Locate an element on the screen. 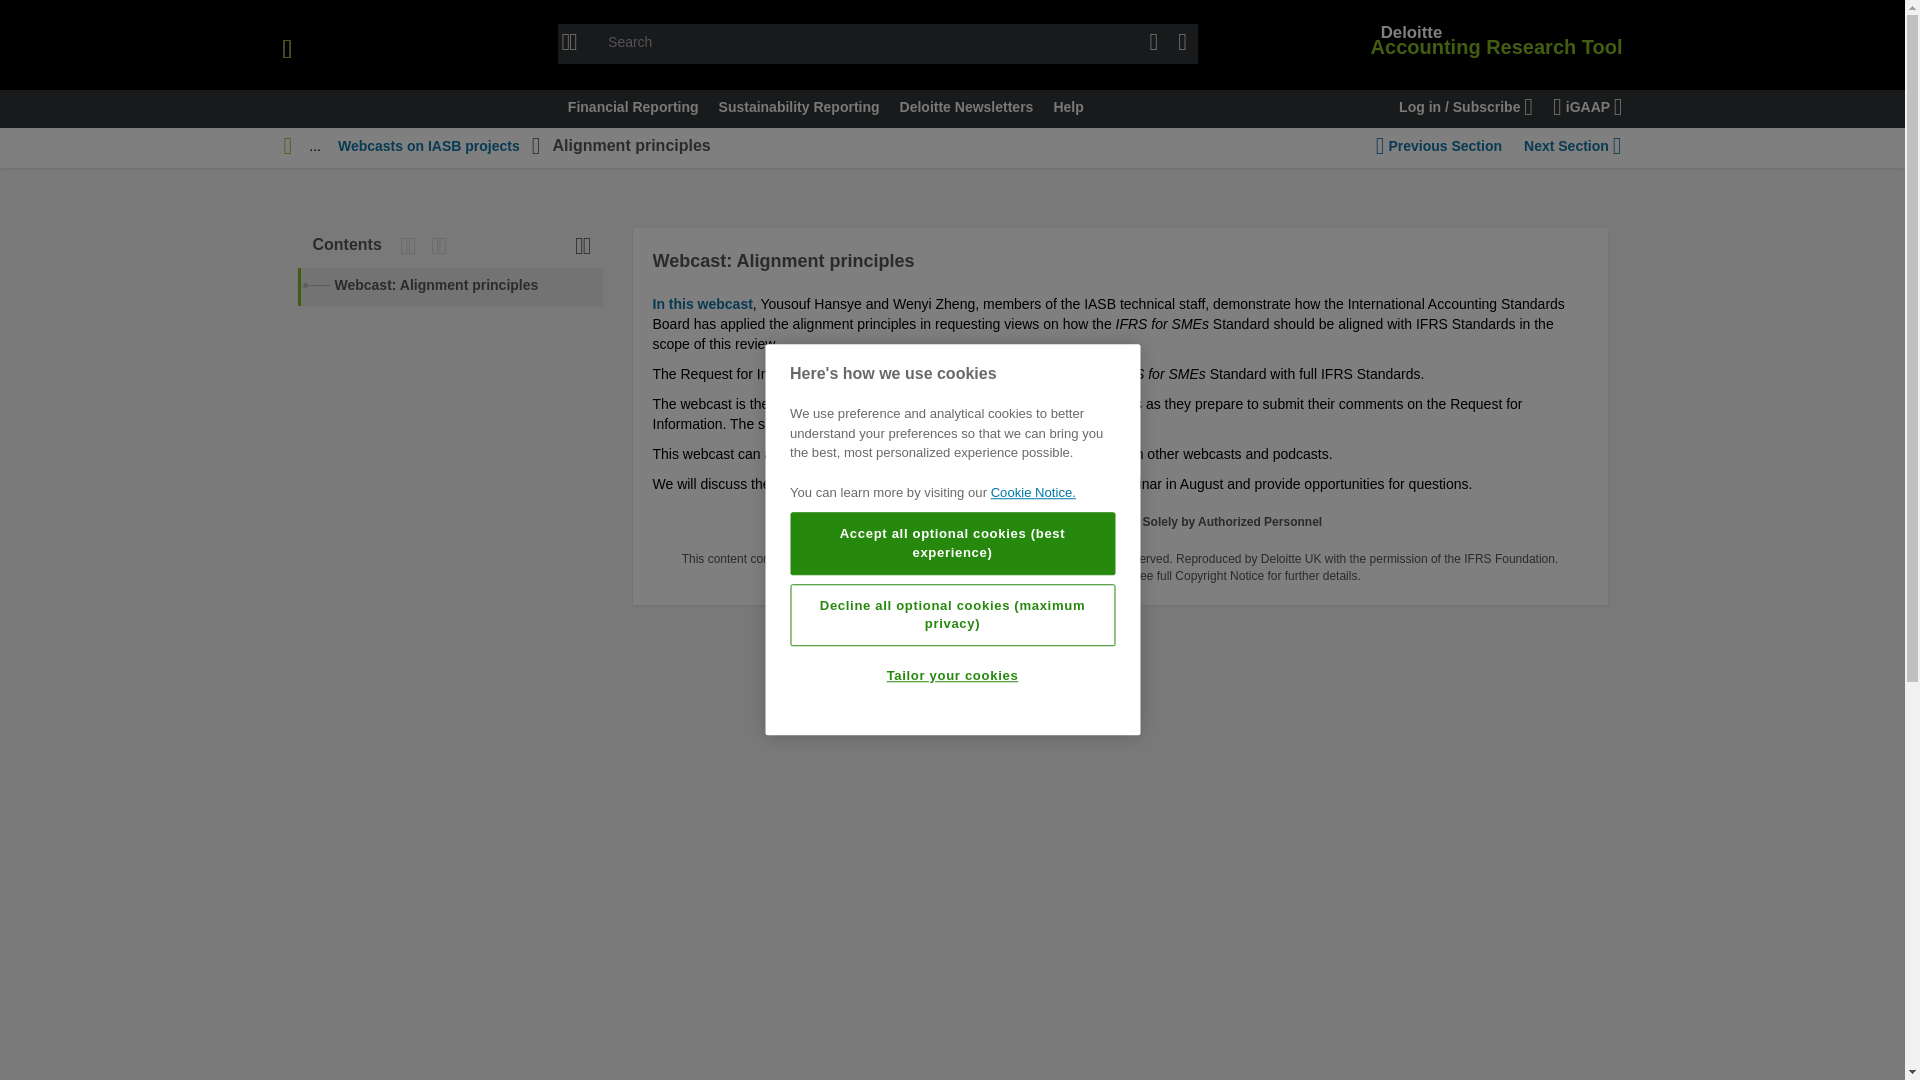 The image size is (1920, 1080). Saved Searches is located at coordinates (1182, 43).